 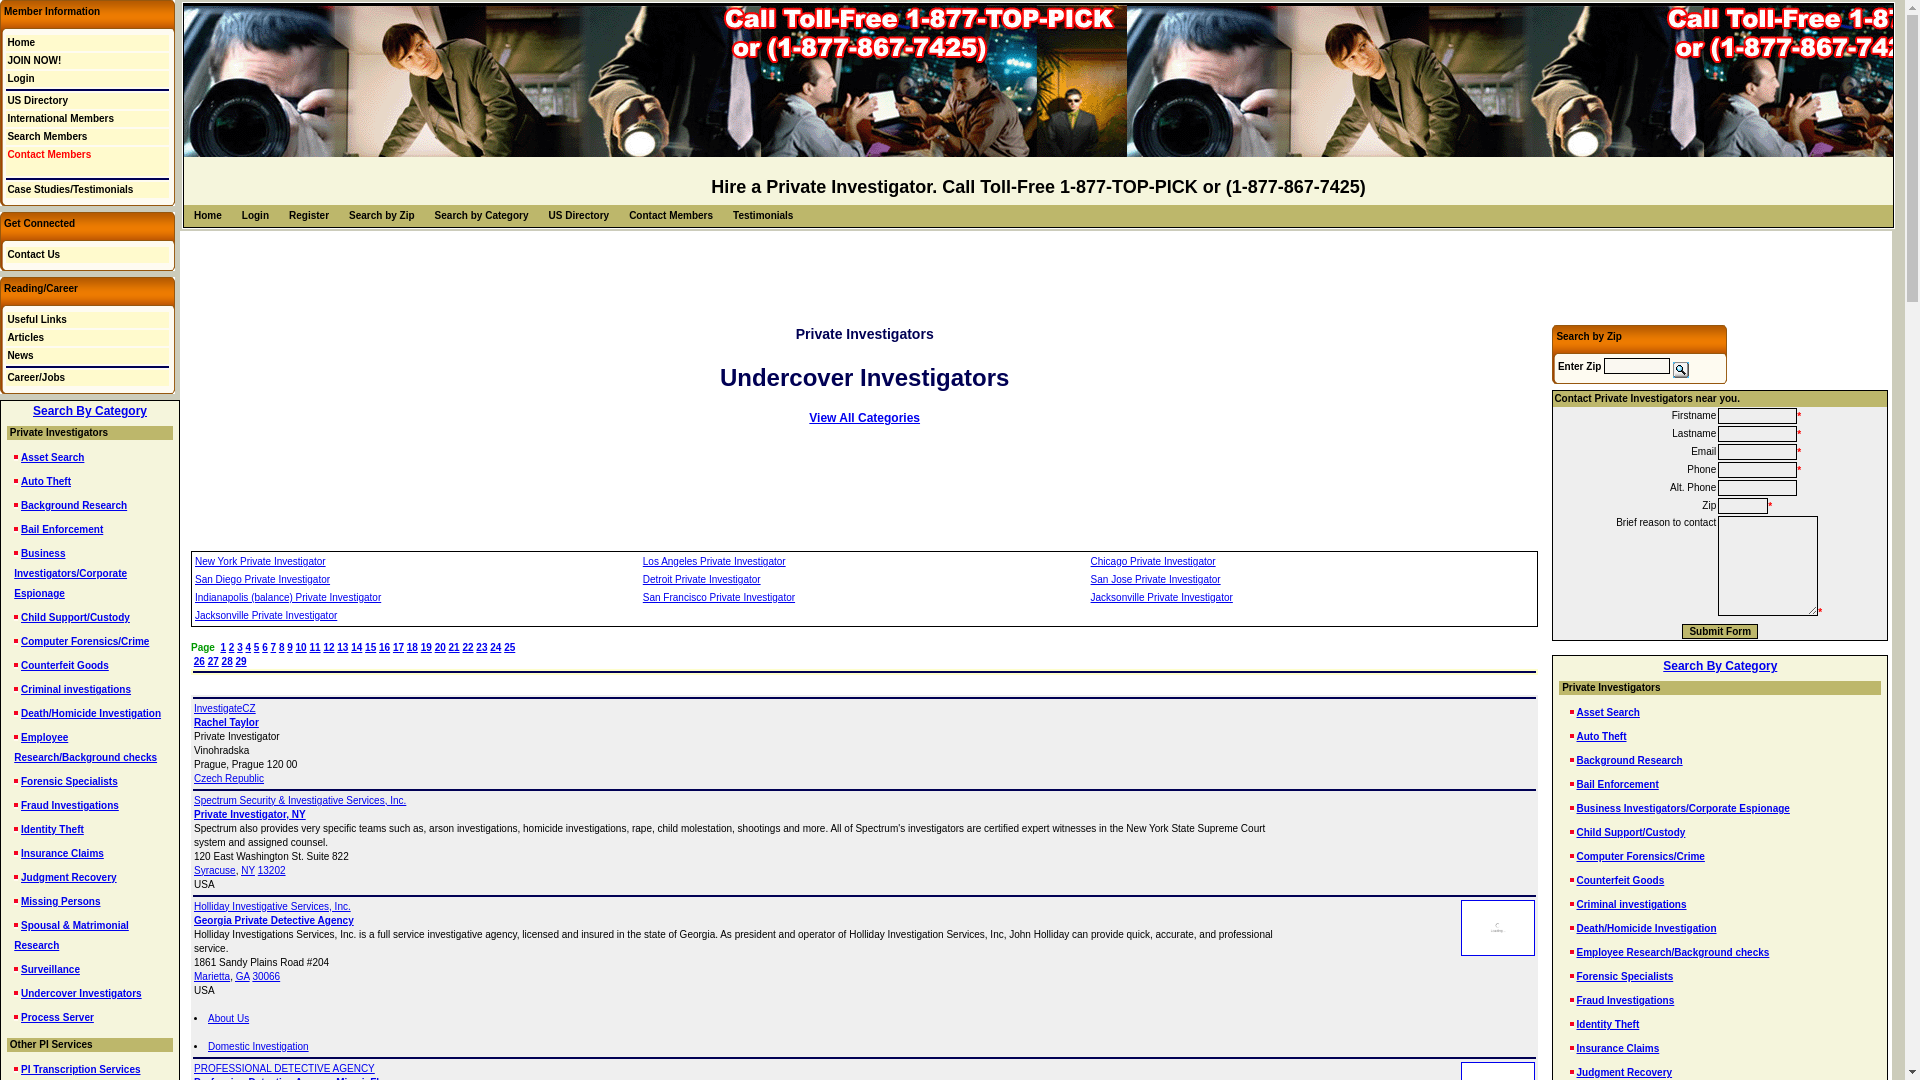 What do you see at coordinates (46, 482) in the screenshot?
I see `Auto Theft` at bounding box center [46, 482].